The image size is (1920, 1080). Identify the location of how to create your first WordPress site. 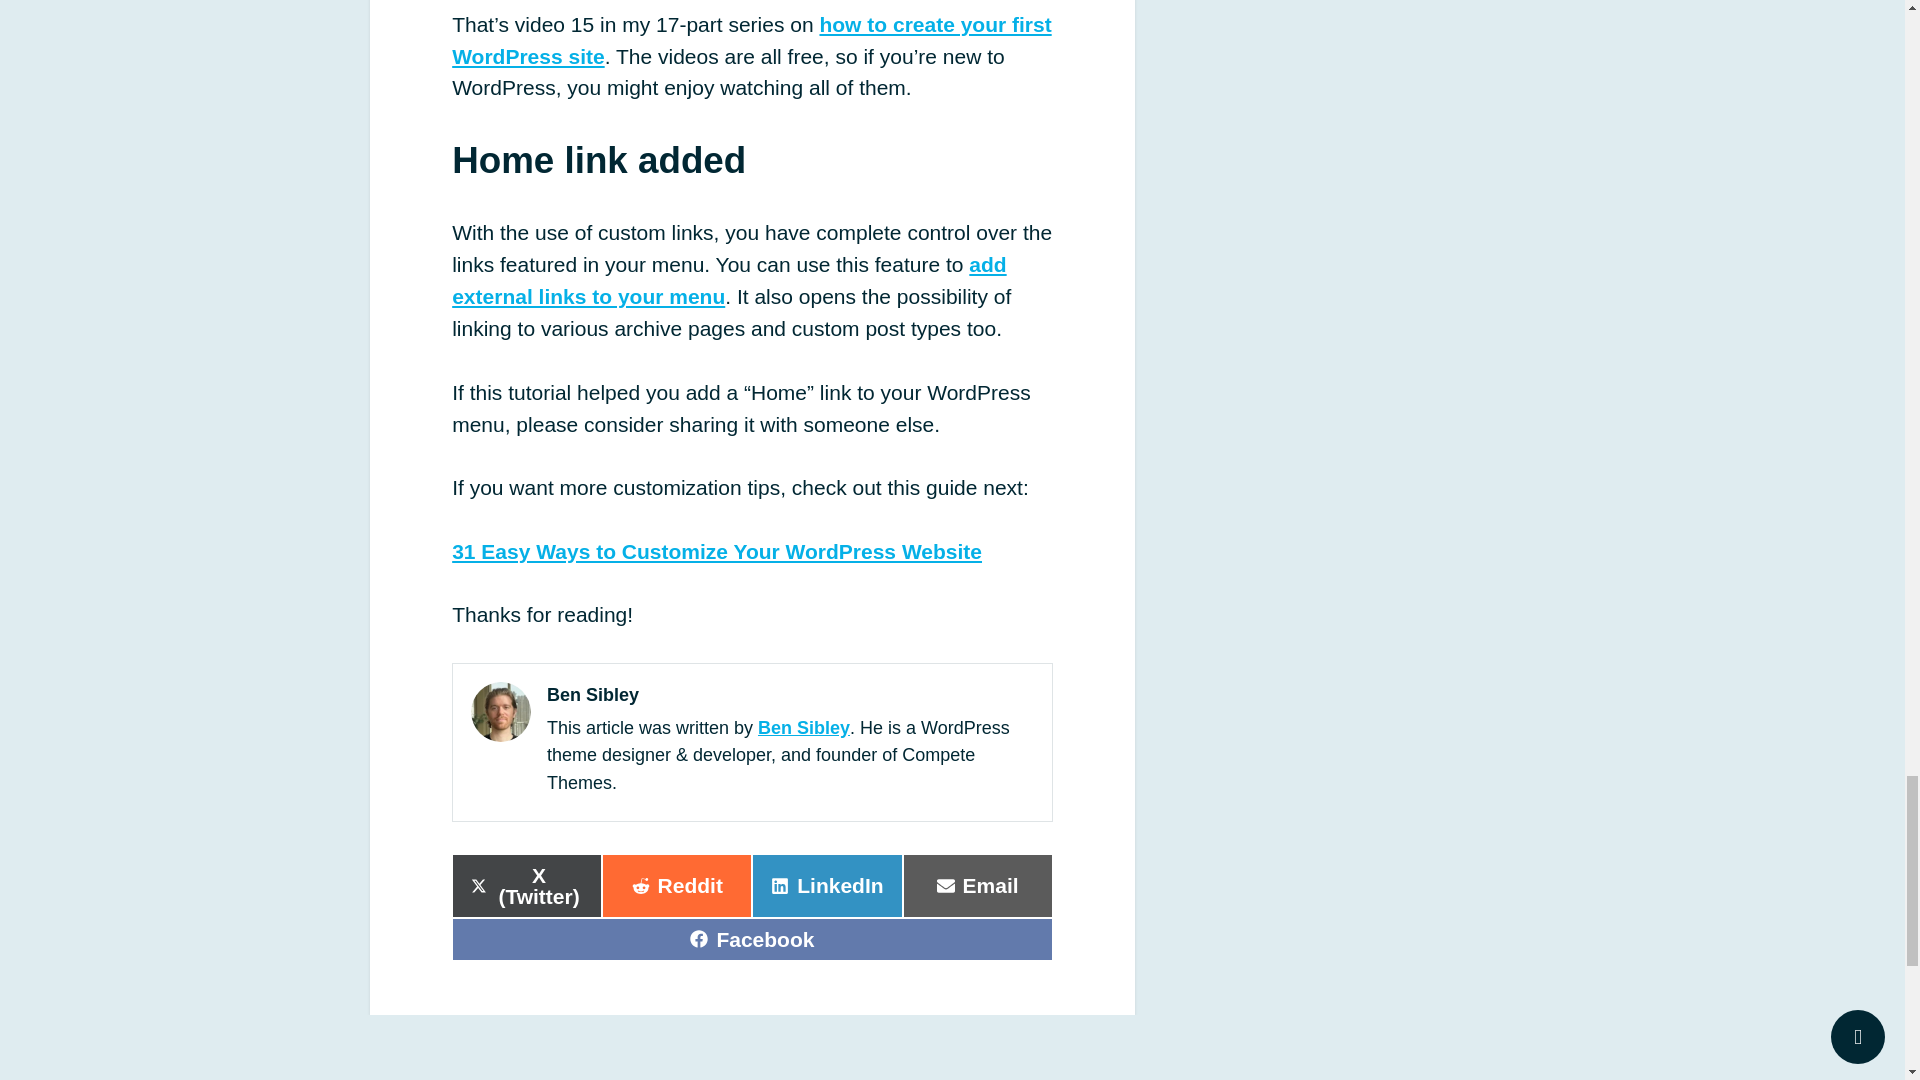
(752, 40).